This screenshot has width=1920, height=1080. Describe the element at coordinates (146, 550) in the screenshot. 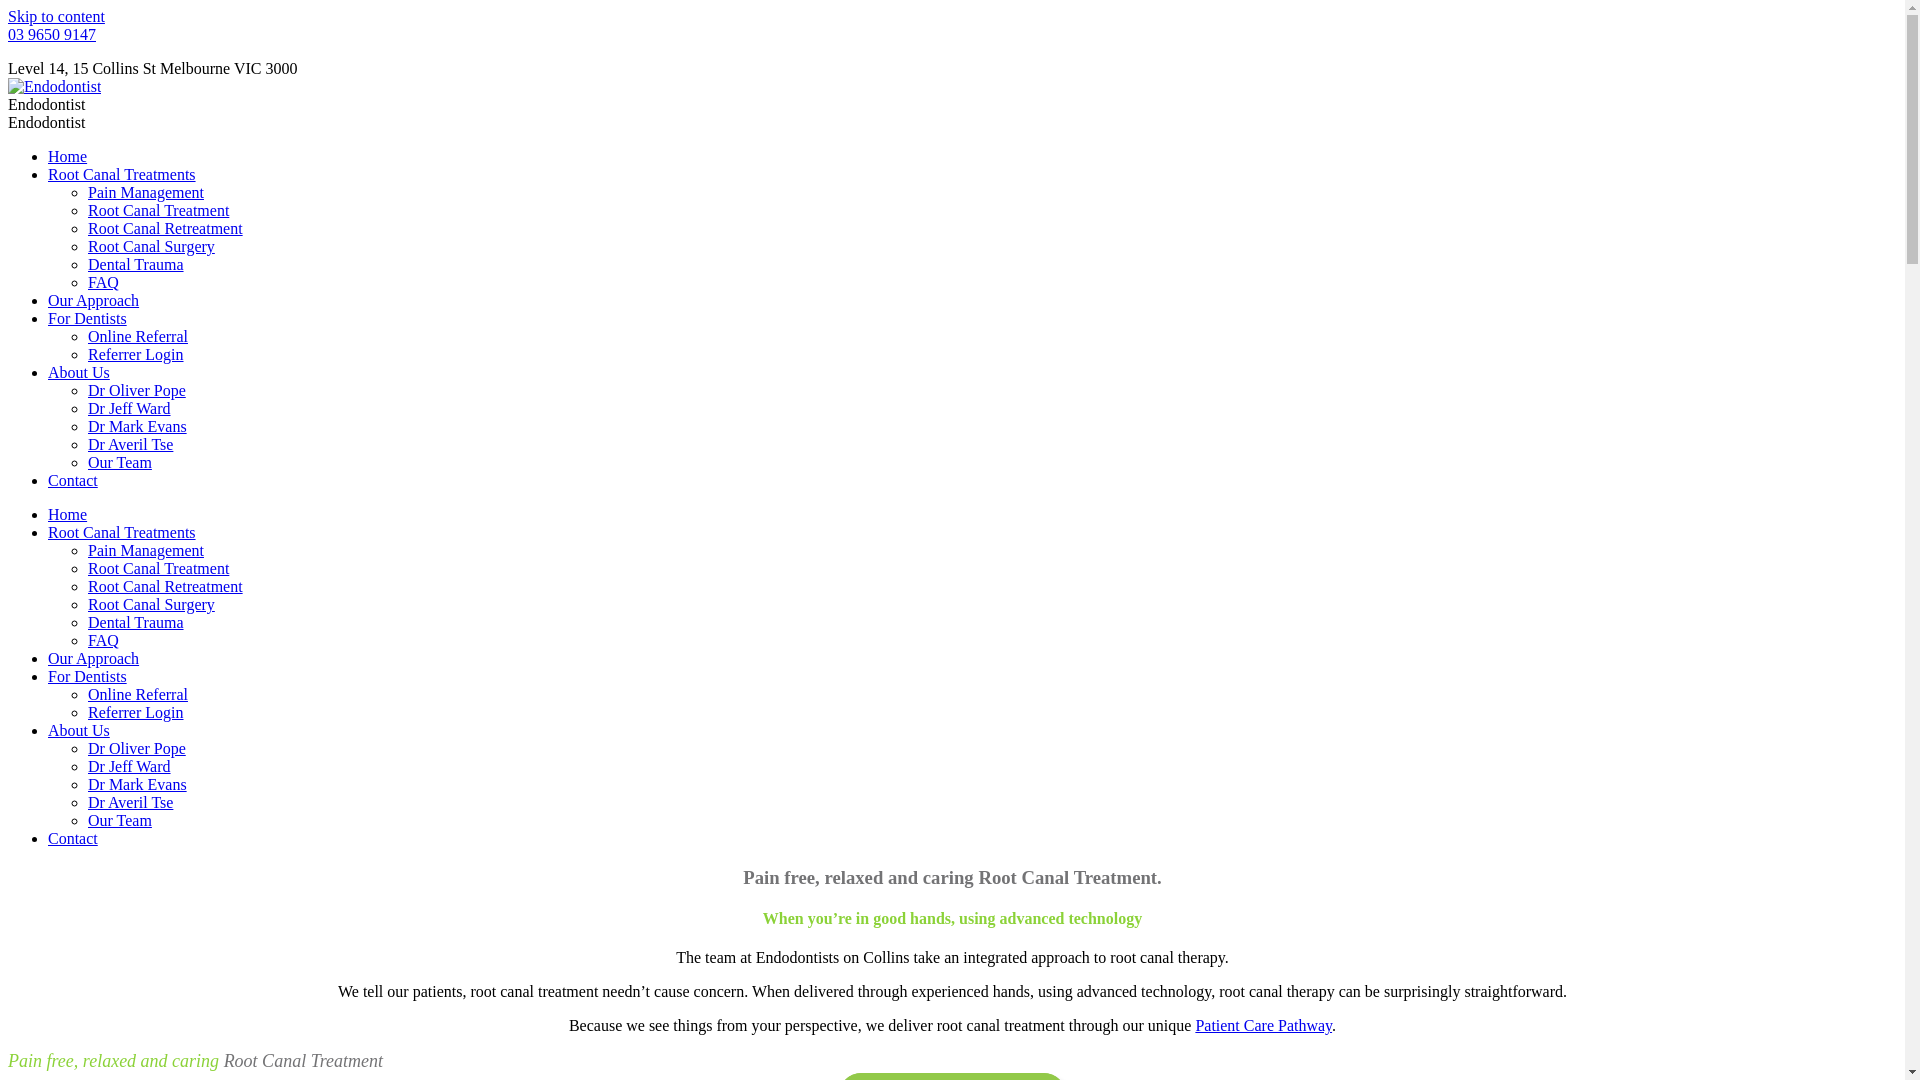

I see `Pain Management` at that location.